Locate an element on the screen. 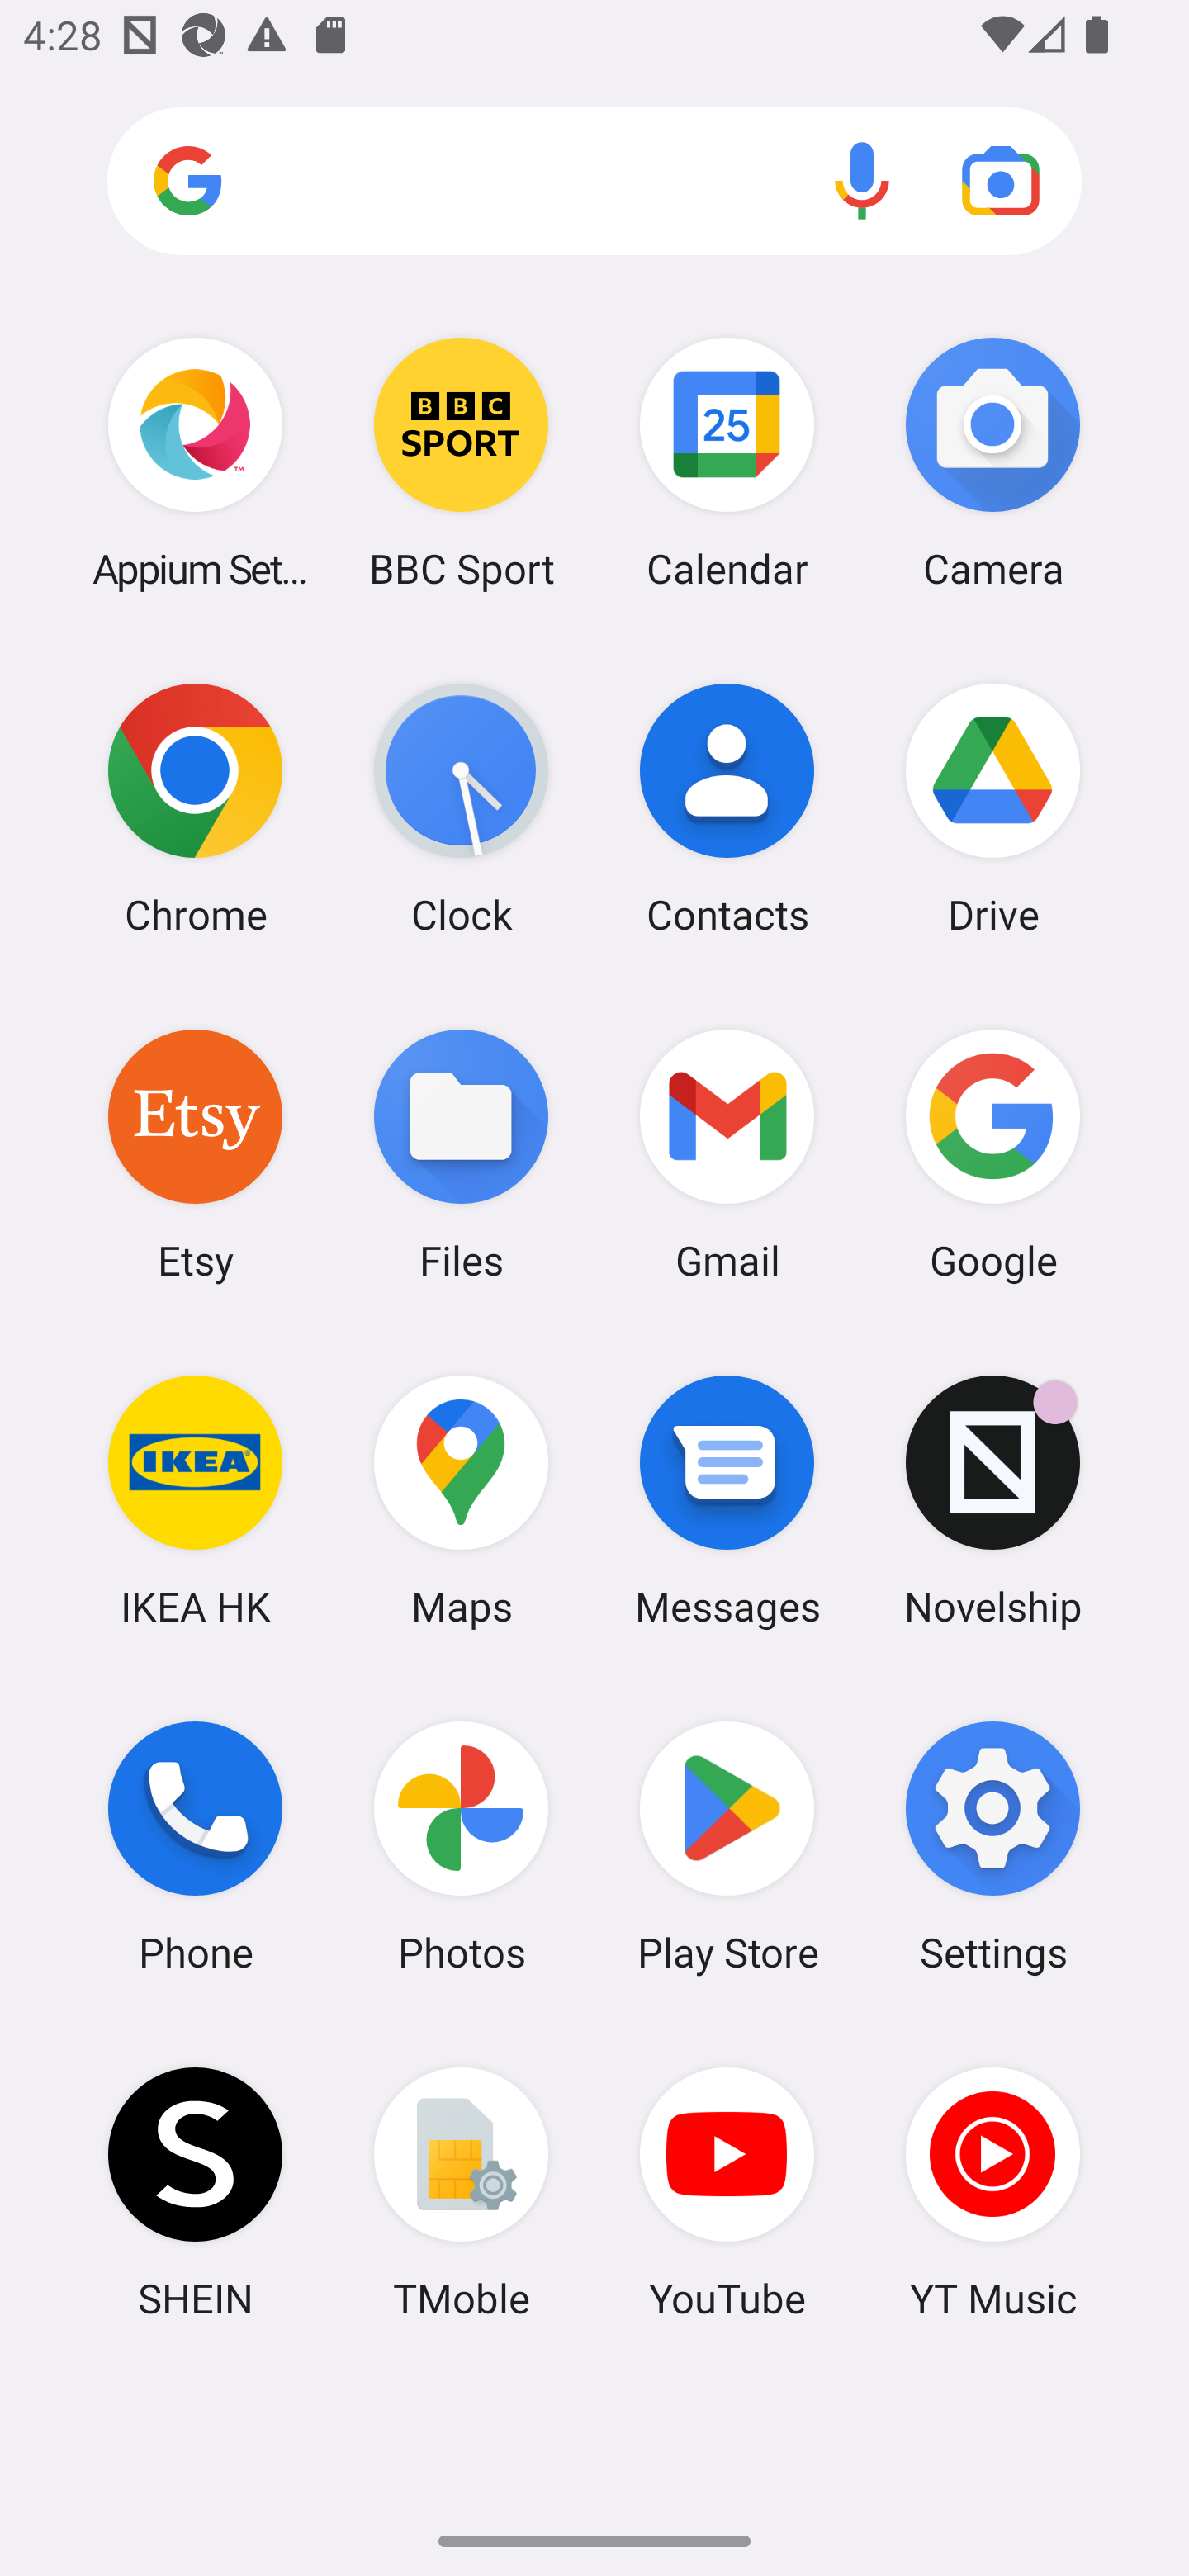 The width and height of the screenshot is (1189, 2576). Google Lens is located at coordinates (1001, 180).